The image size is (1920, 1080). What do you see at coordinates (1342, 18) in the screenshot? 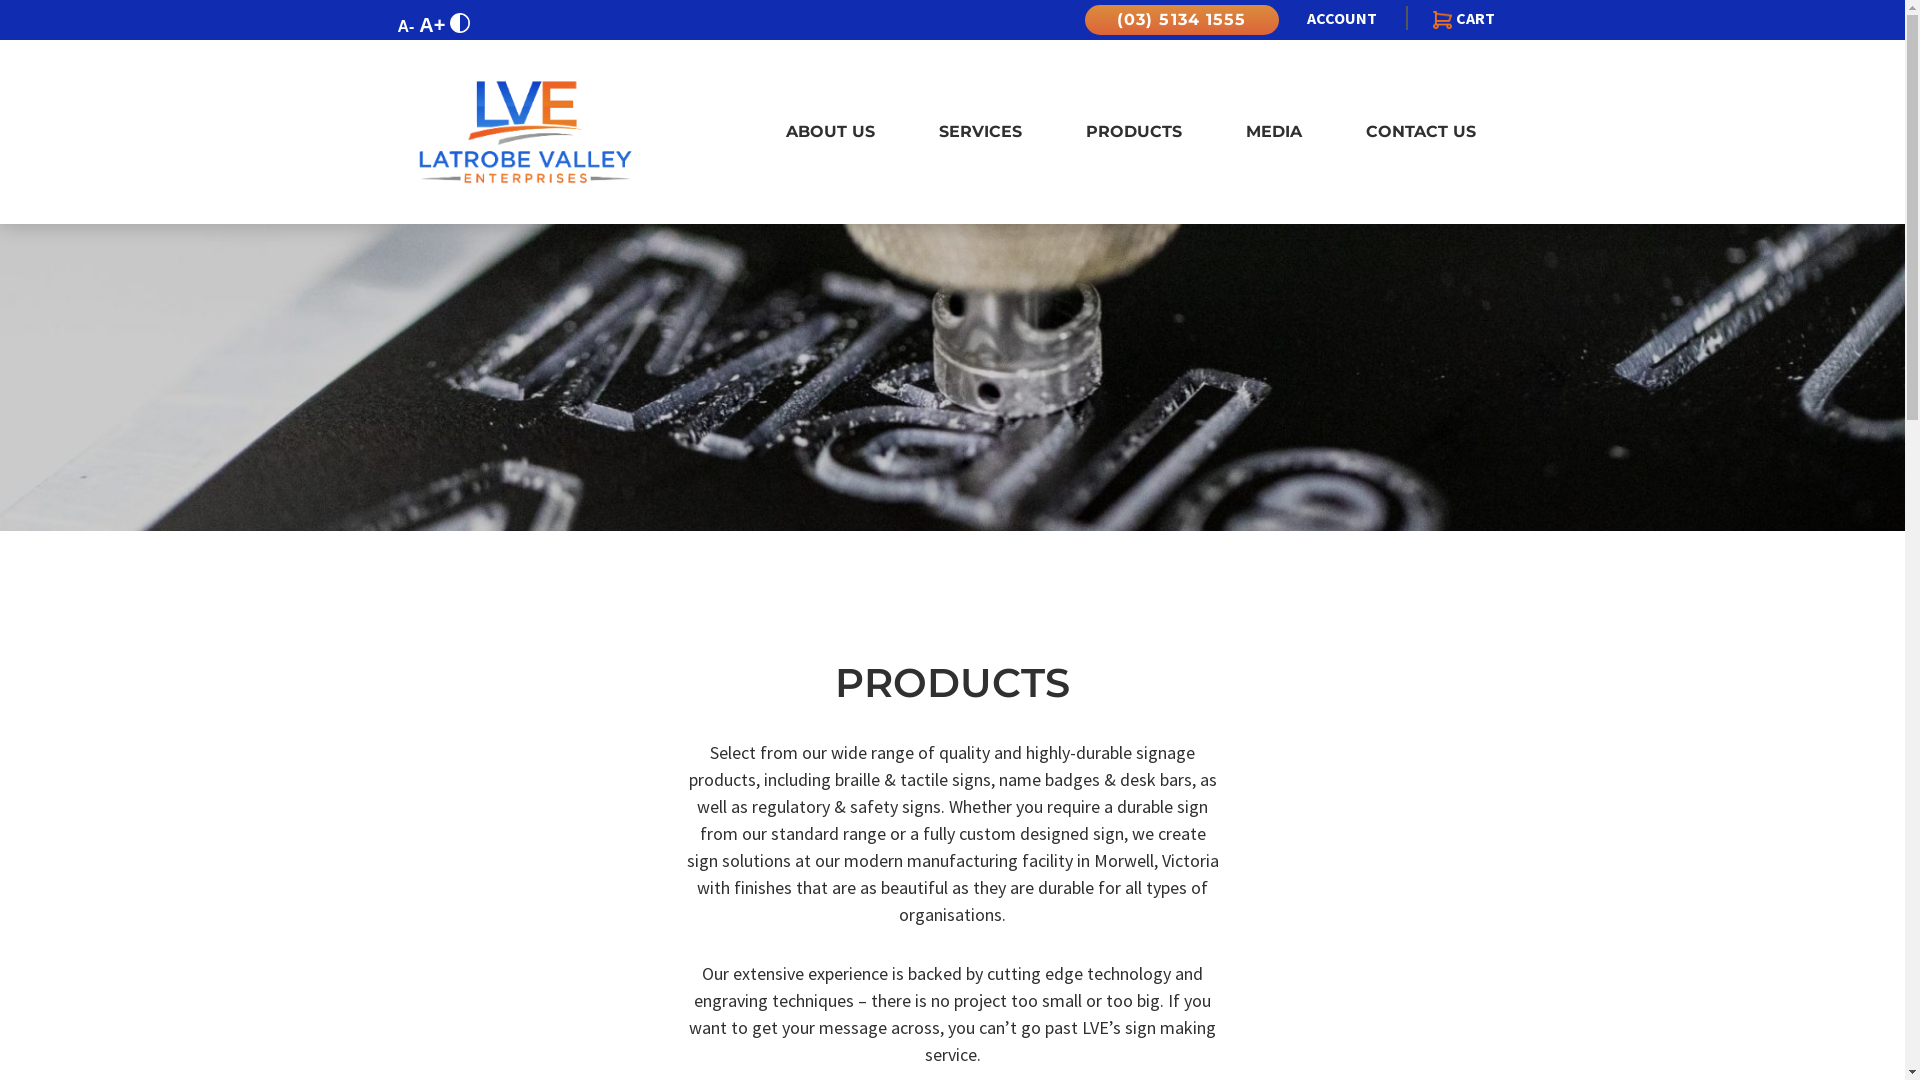
I see `ACCOUNT` at bounding box center [1342, 18].